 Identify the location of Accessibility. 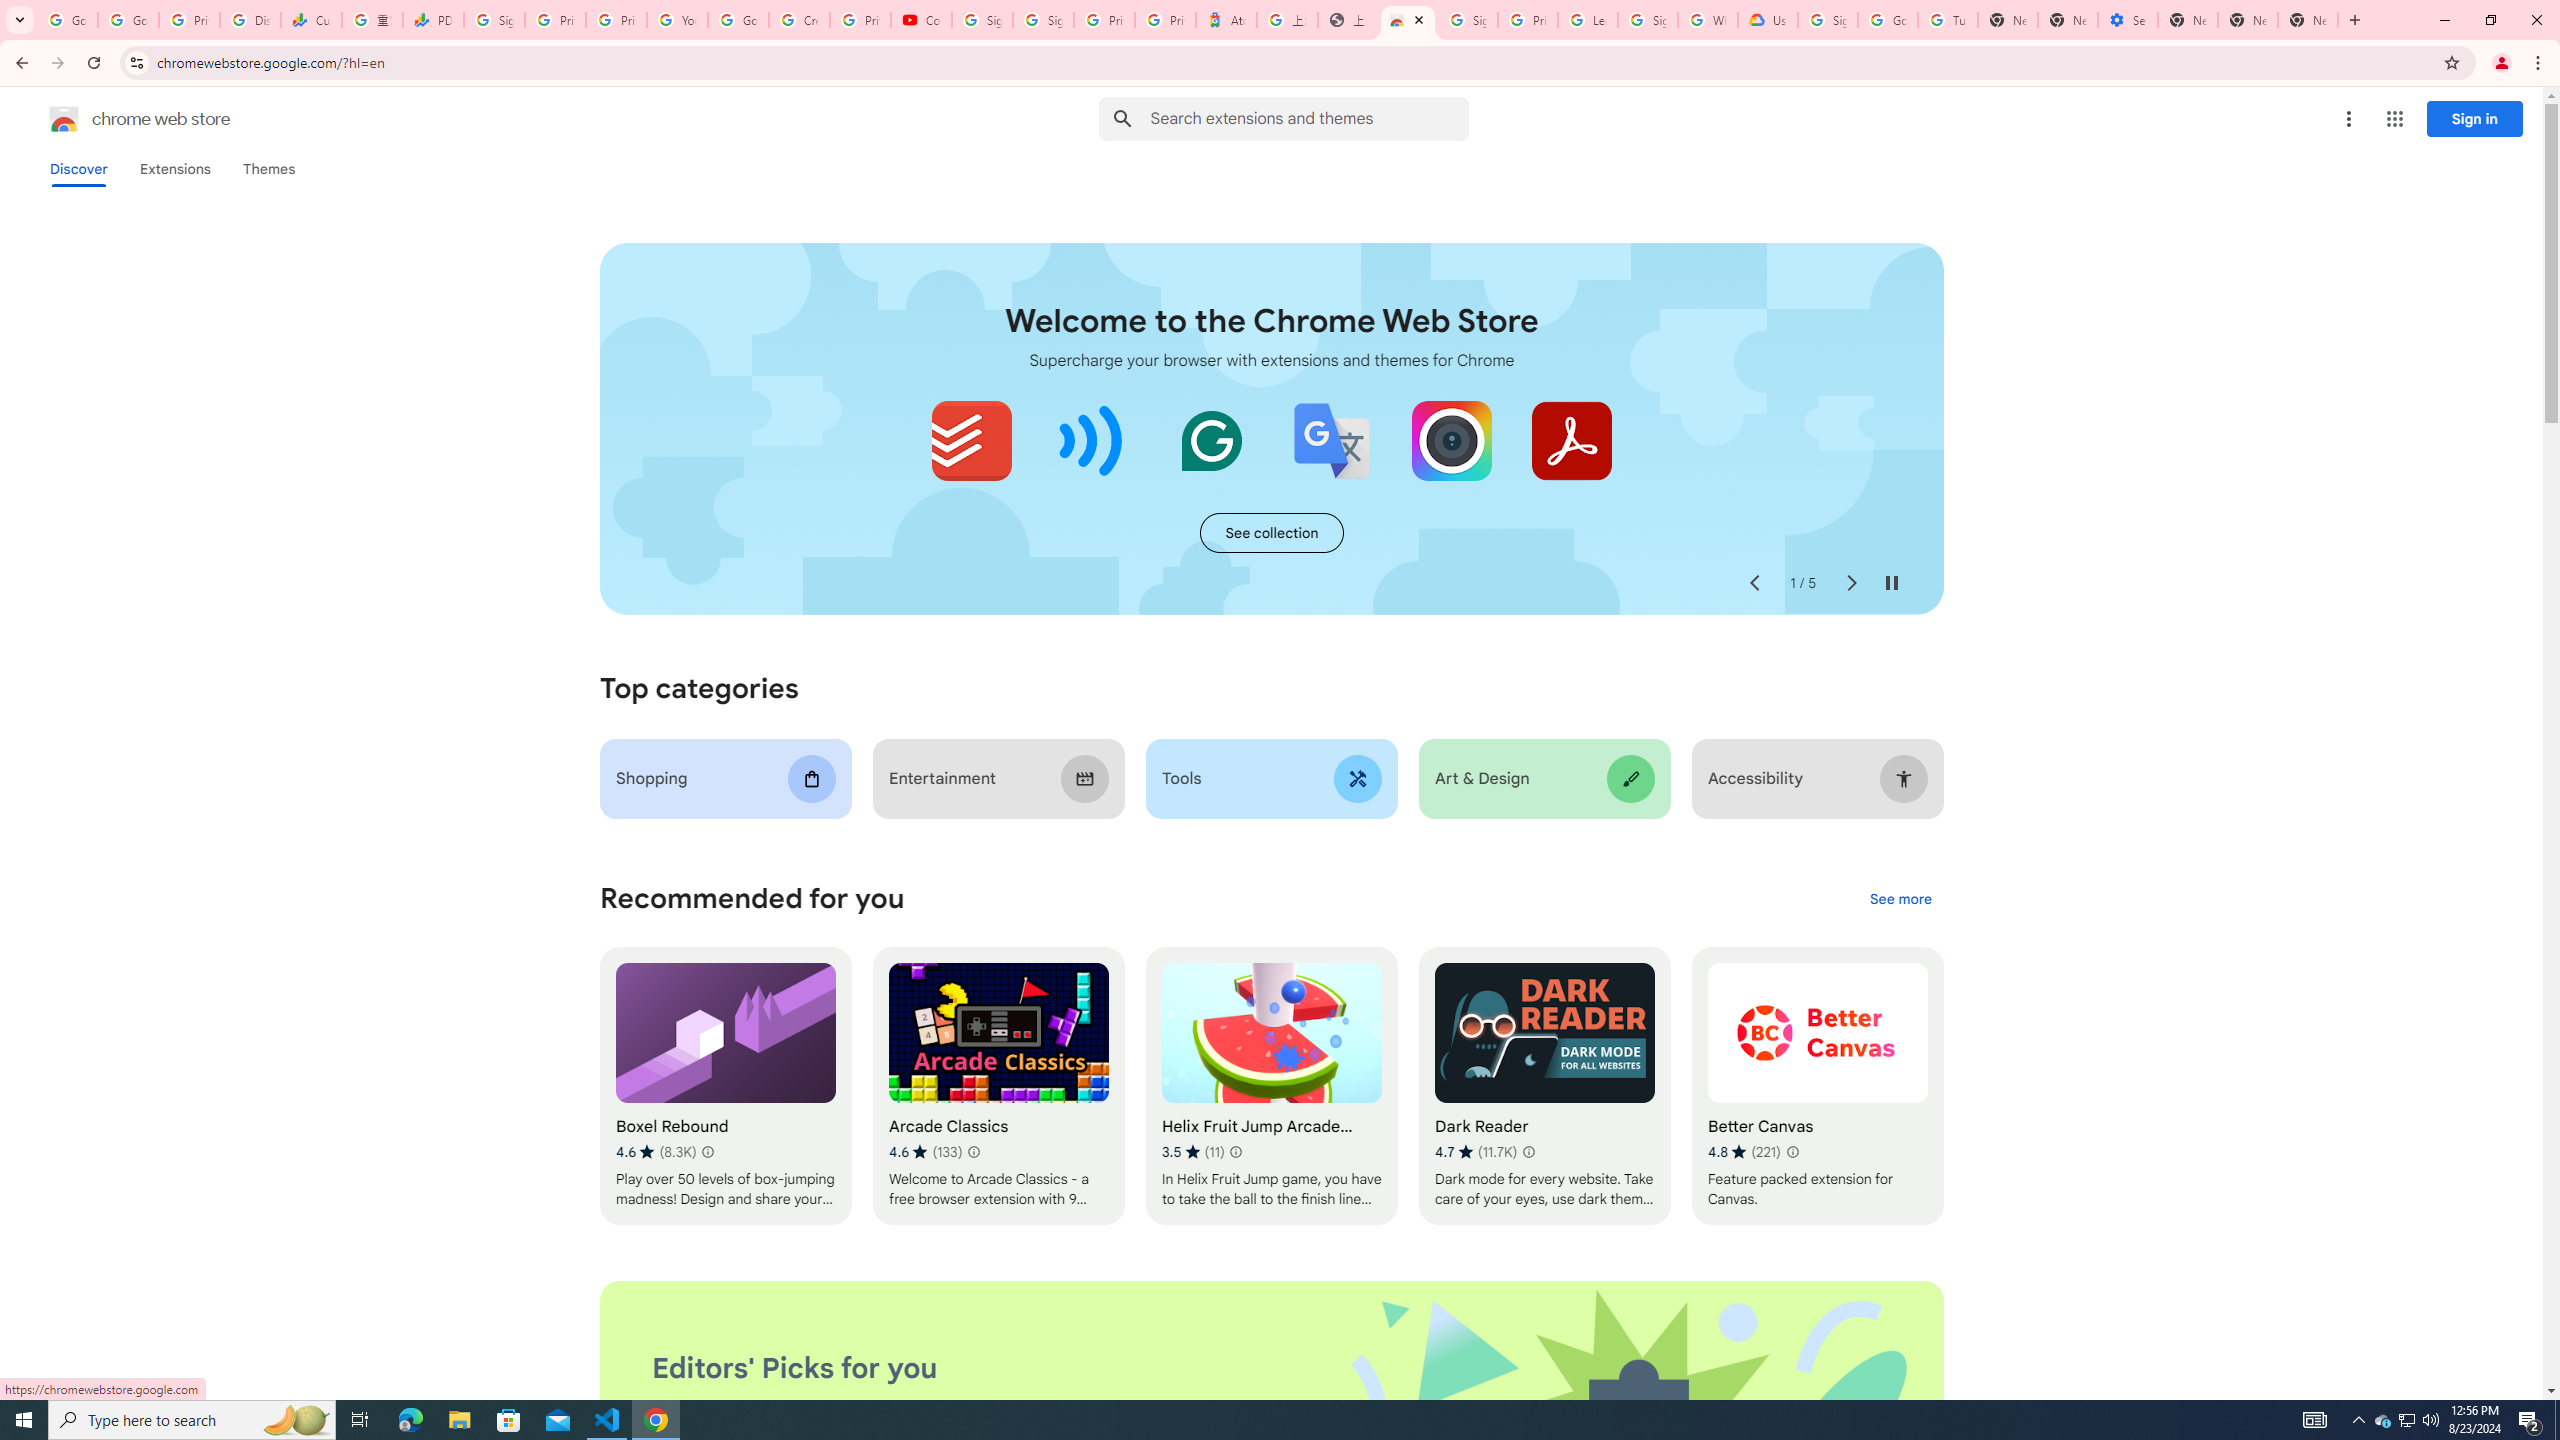
(1818, 778).